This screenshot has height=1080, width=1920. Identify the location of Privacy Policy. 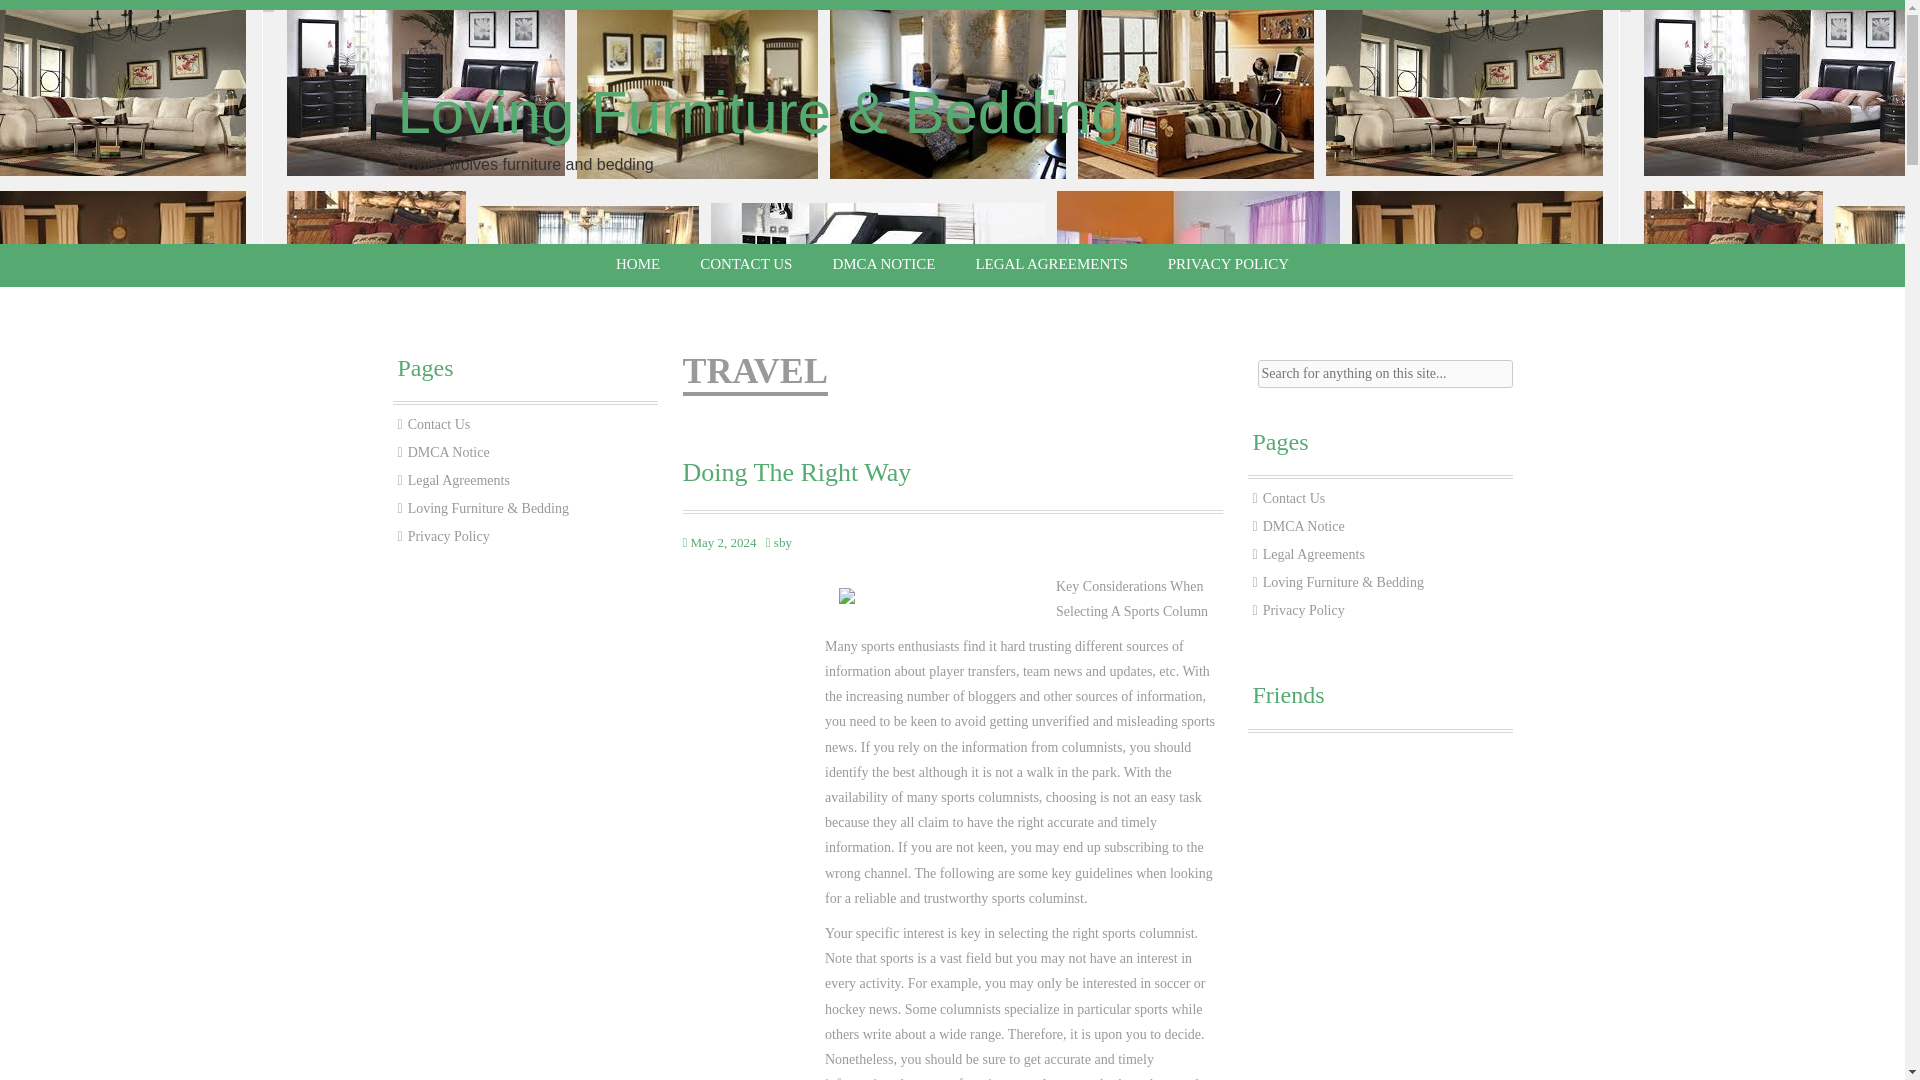
(448, 536).